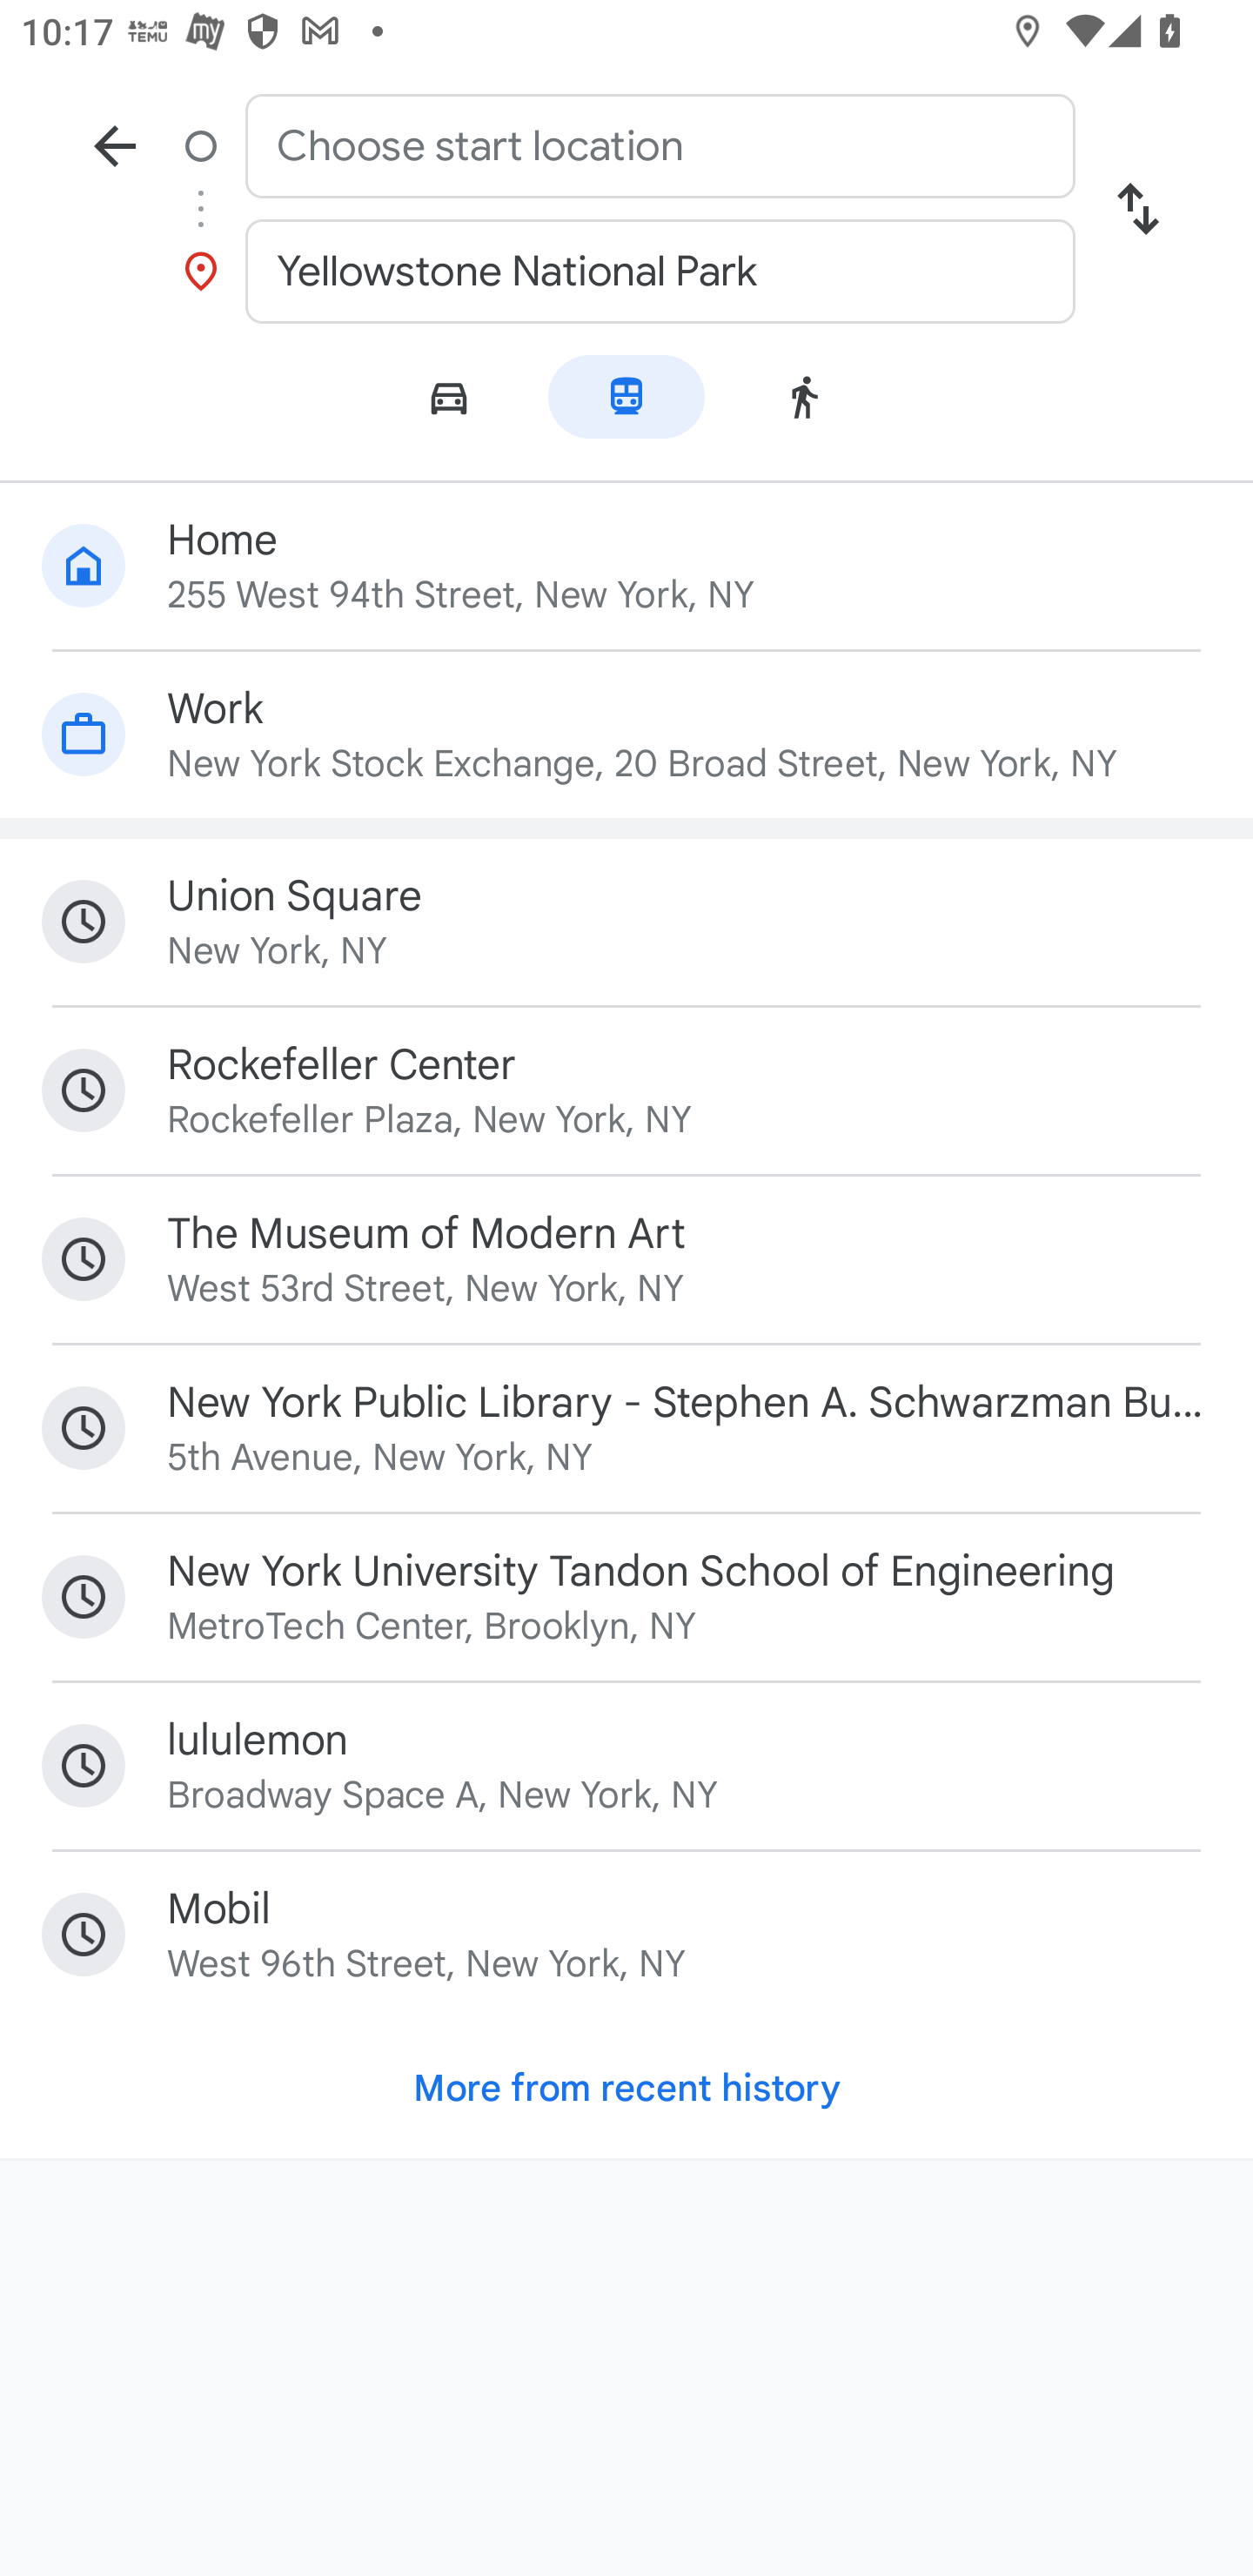  I want to click on Mobil West 96th Street, New York, NY, so click(626, 1934).